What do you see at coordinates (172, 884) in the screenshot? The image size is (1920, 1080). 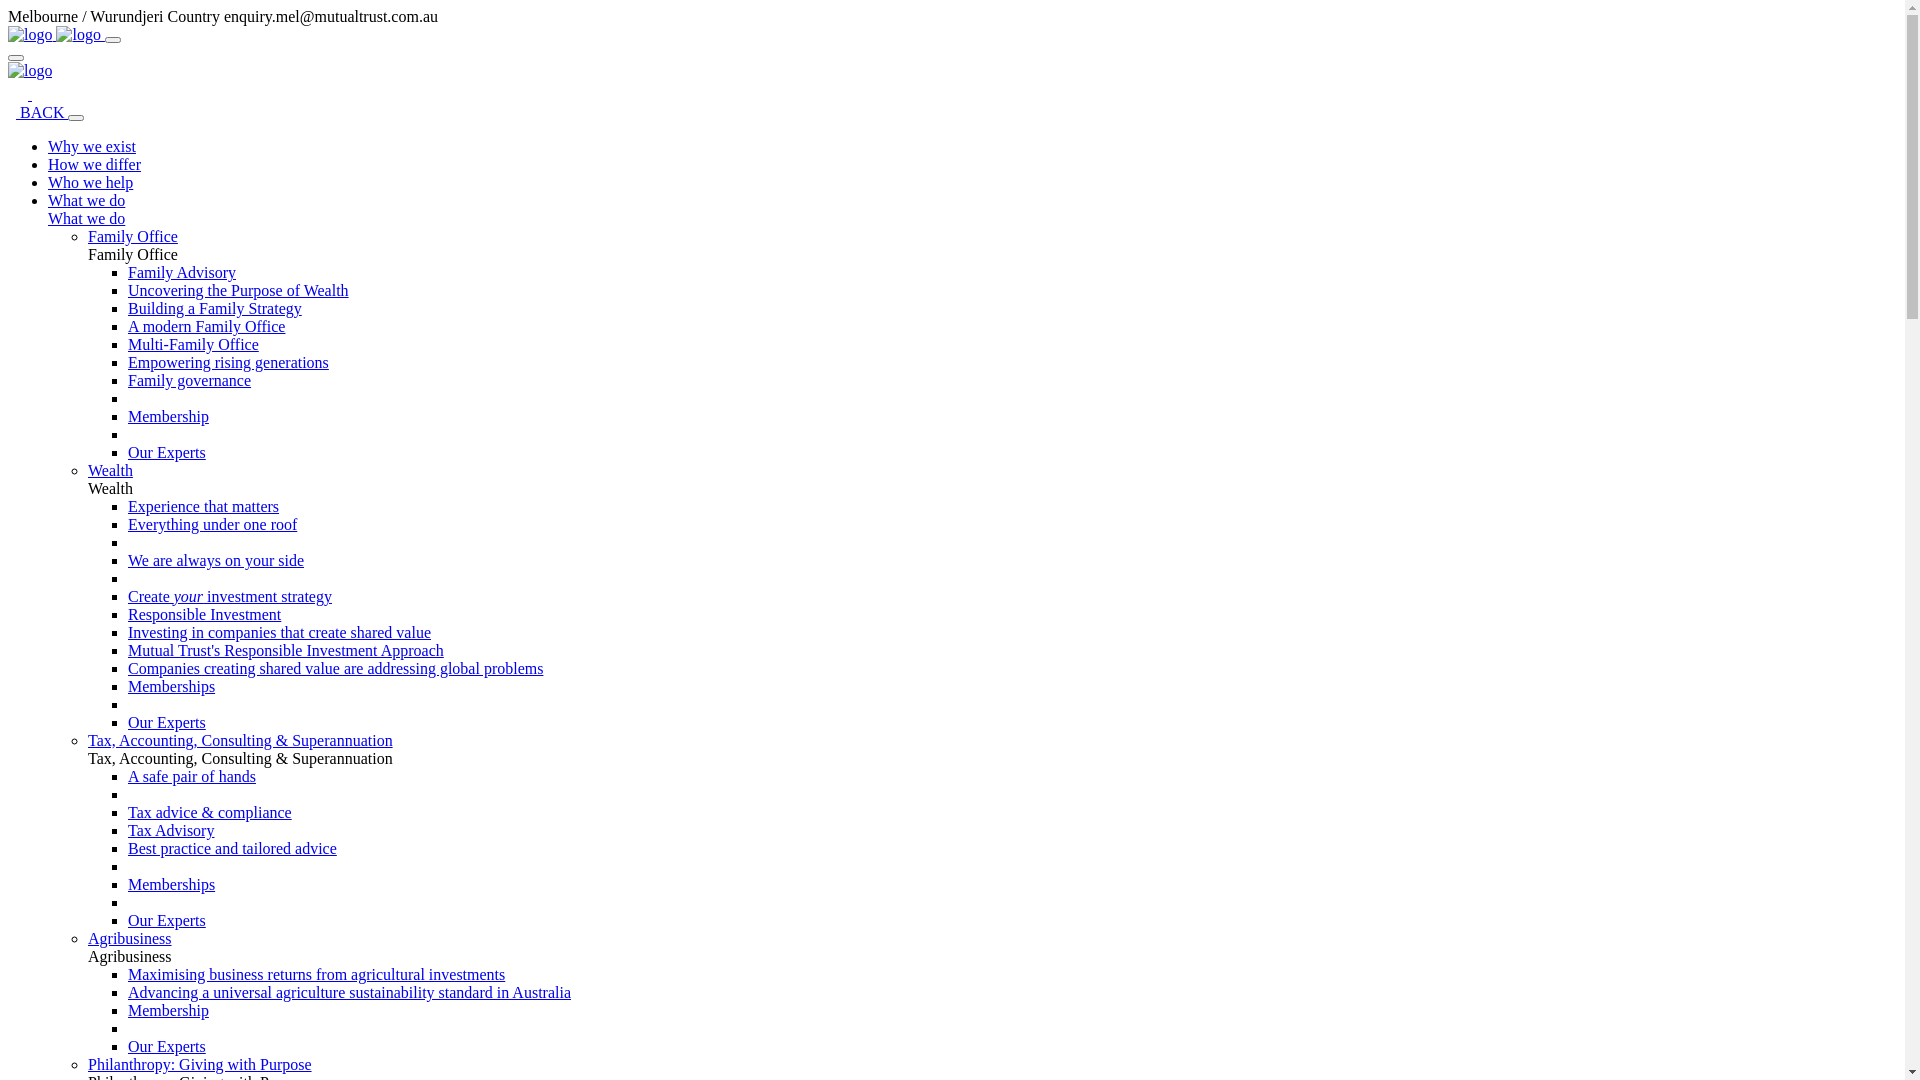 I see `Memberships` at bounding box center [172, 884].